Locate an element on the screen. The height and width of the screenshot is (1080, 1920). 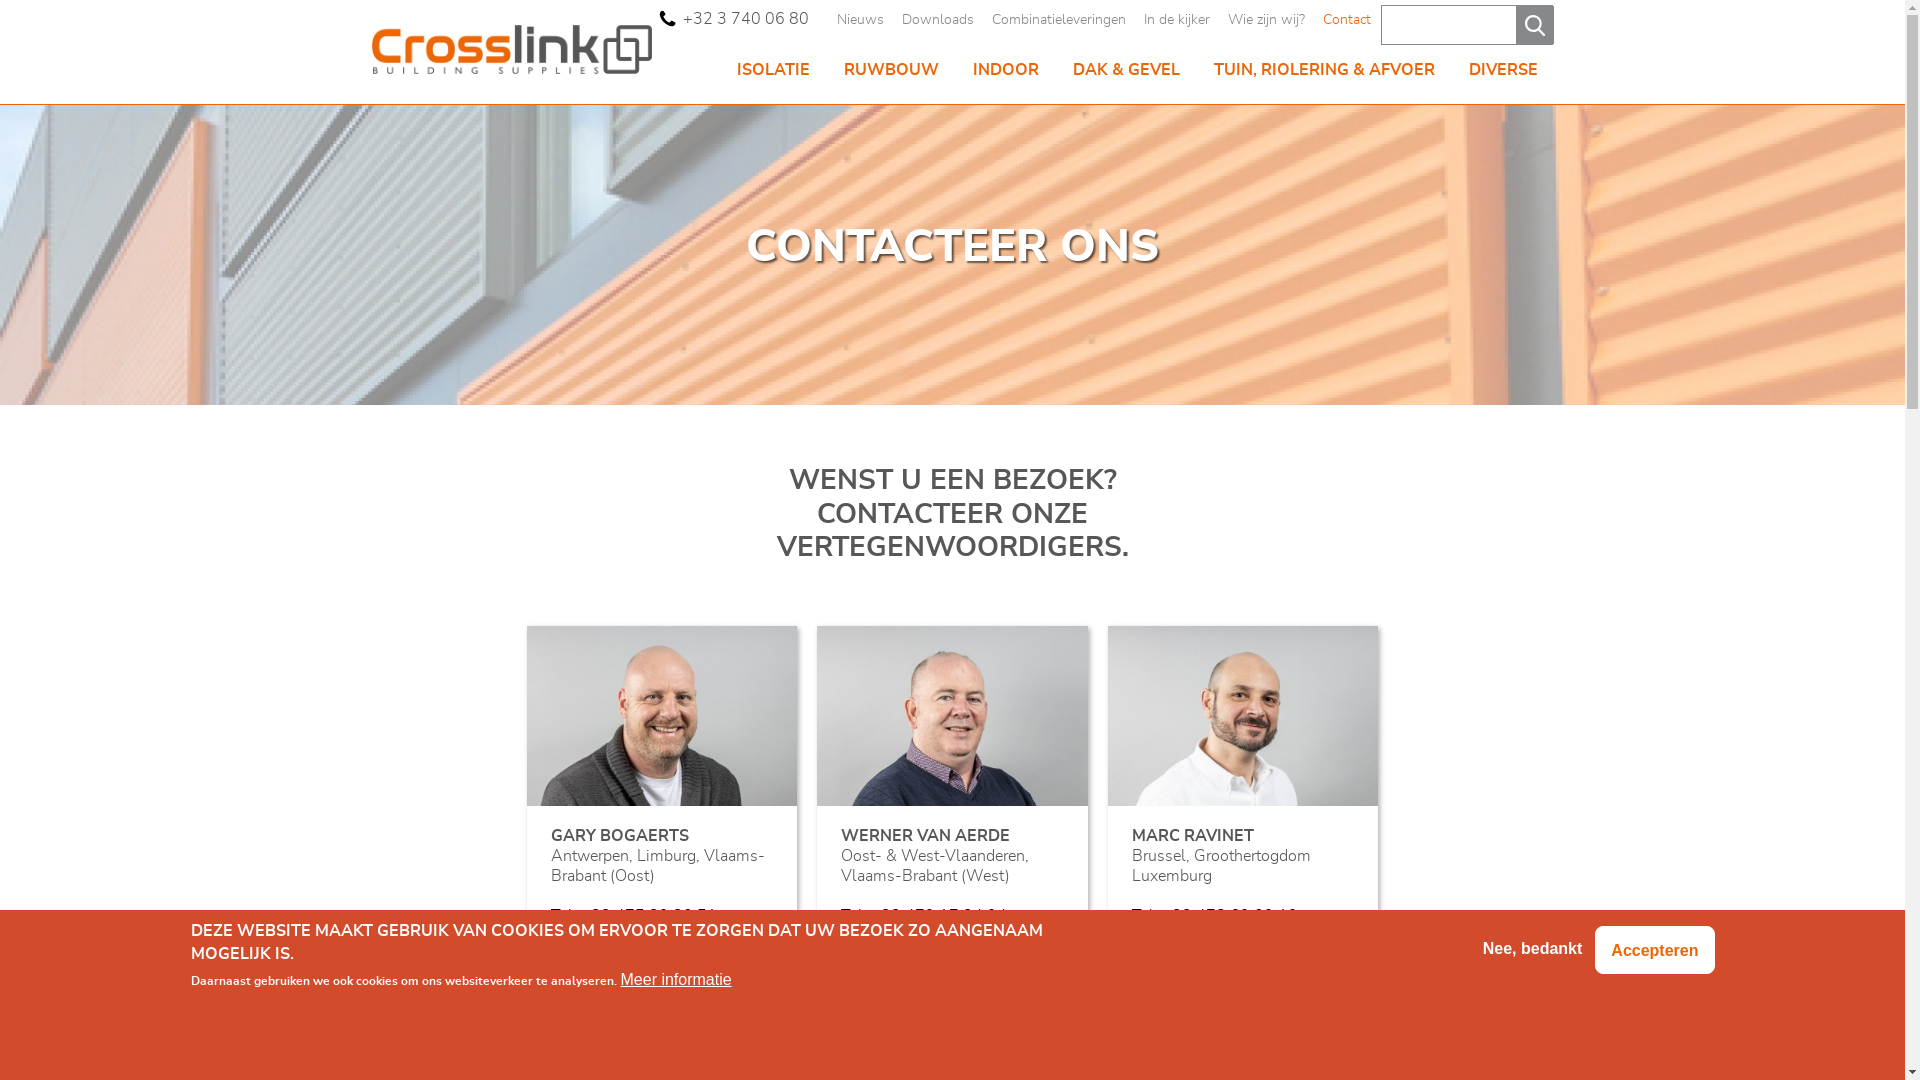
TUIN, RIOLERING & AFVOER is located at coordinates (1324, 70).